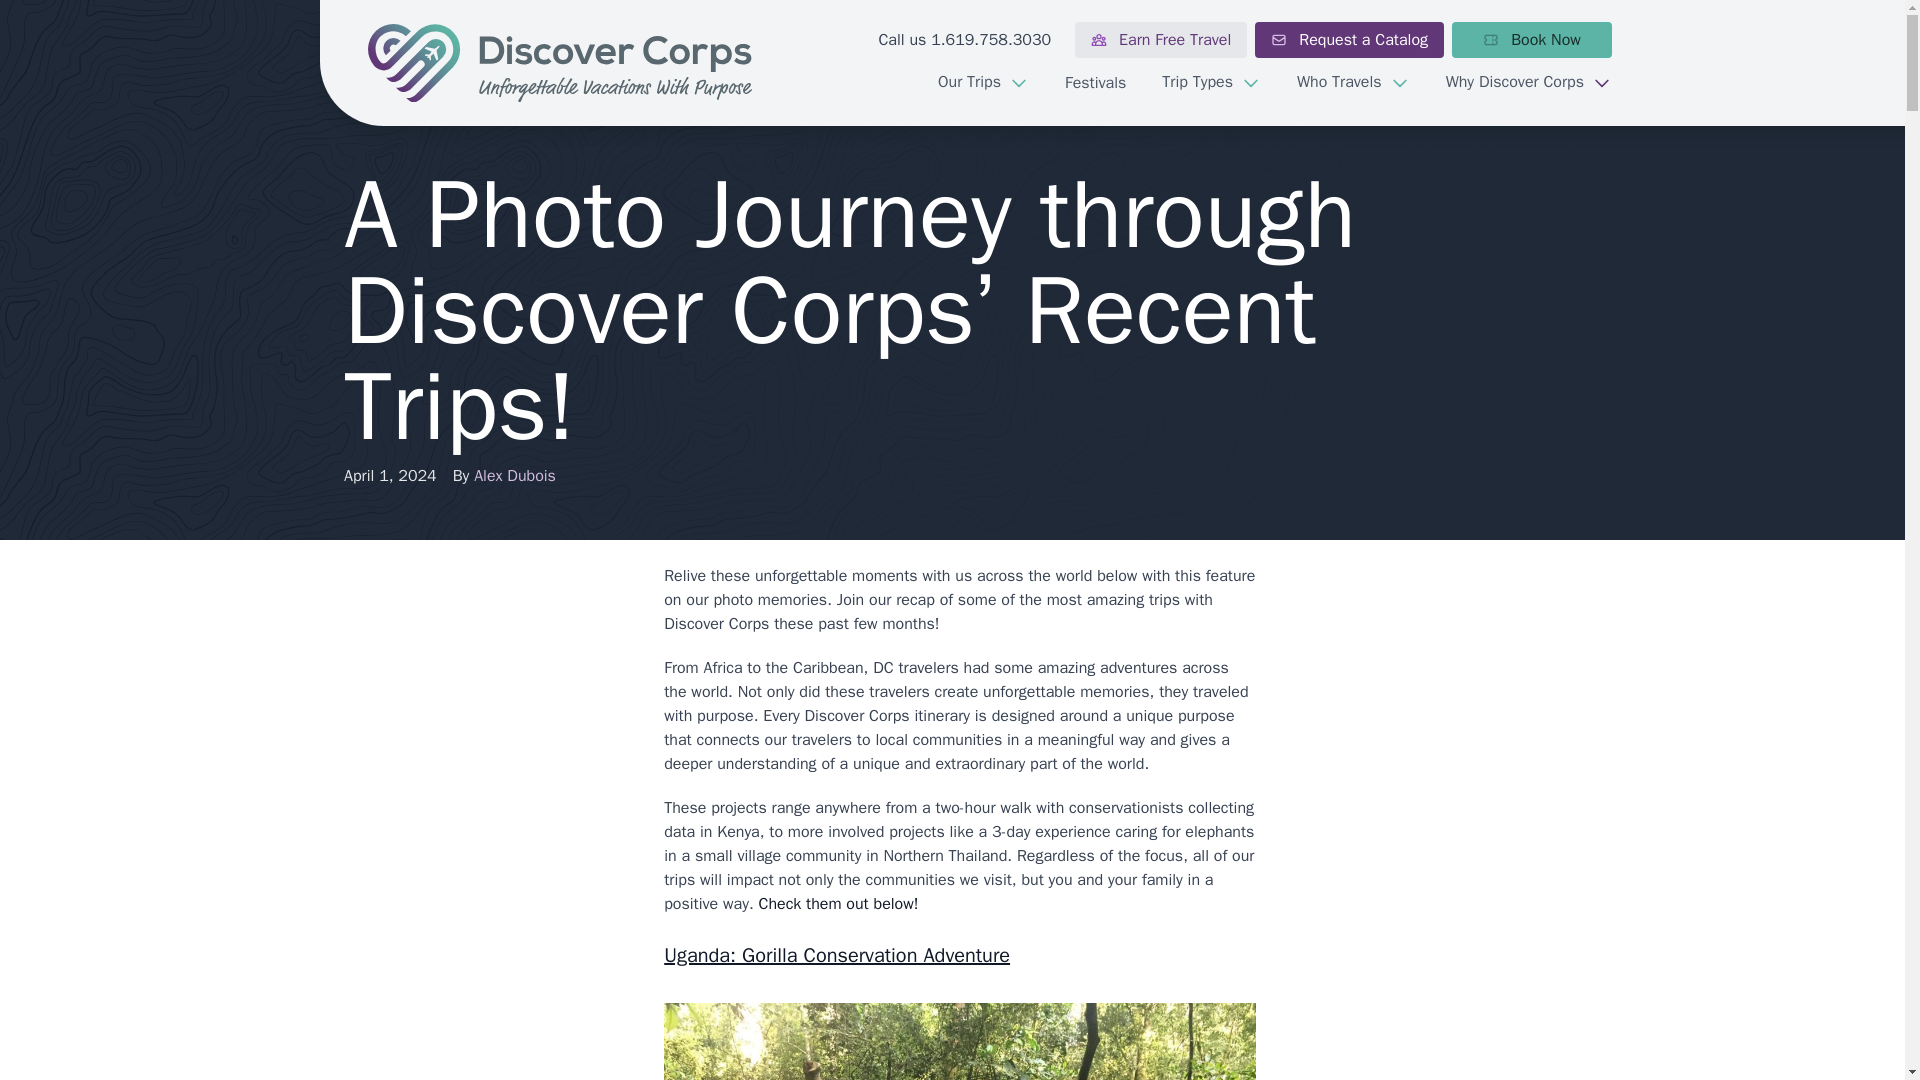  I want to click on Call us 1.619.758.3030, so click(964, 40).